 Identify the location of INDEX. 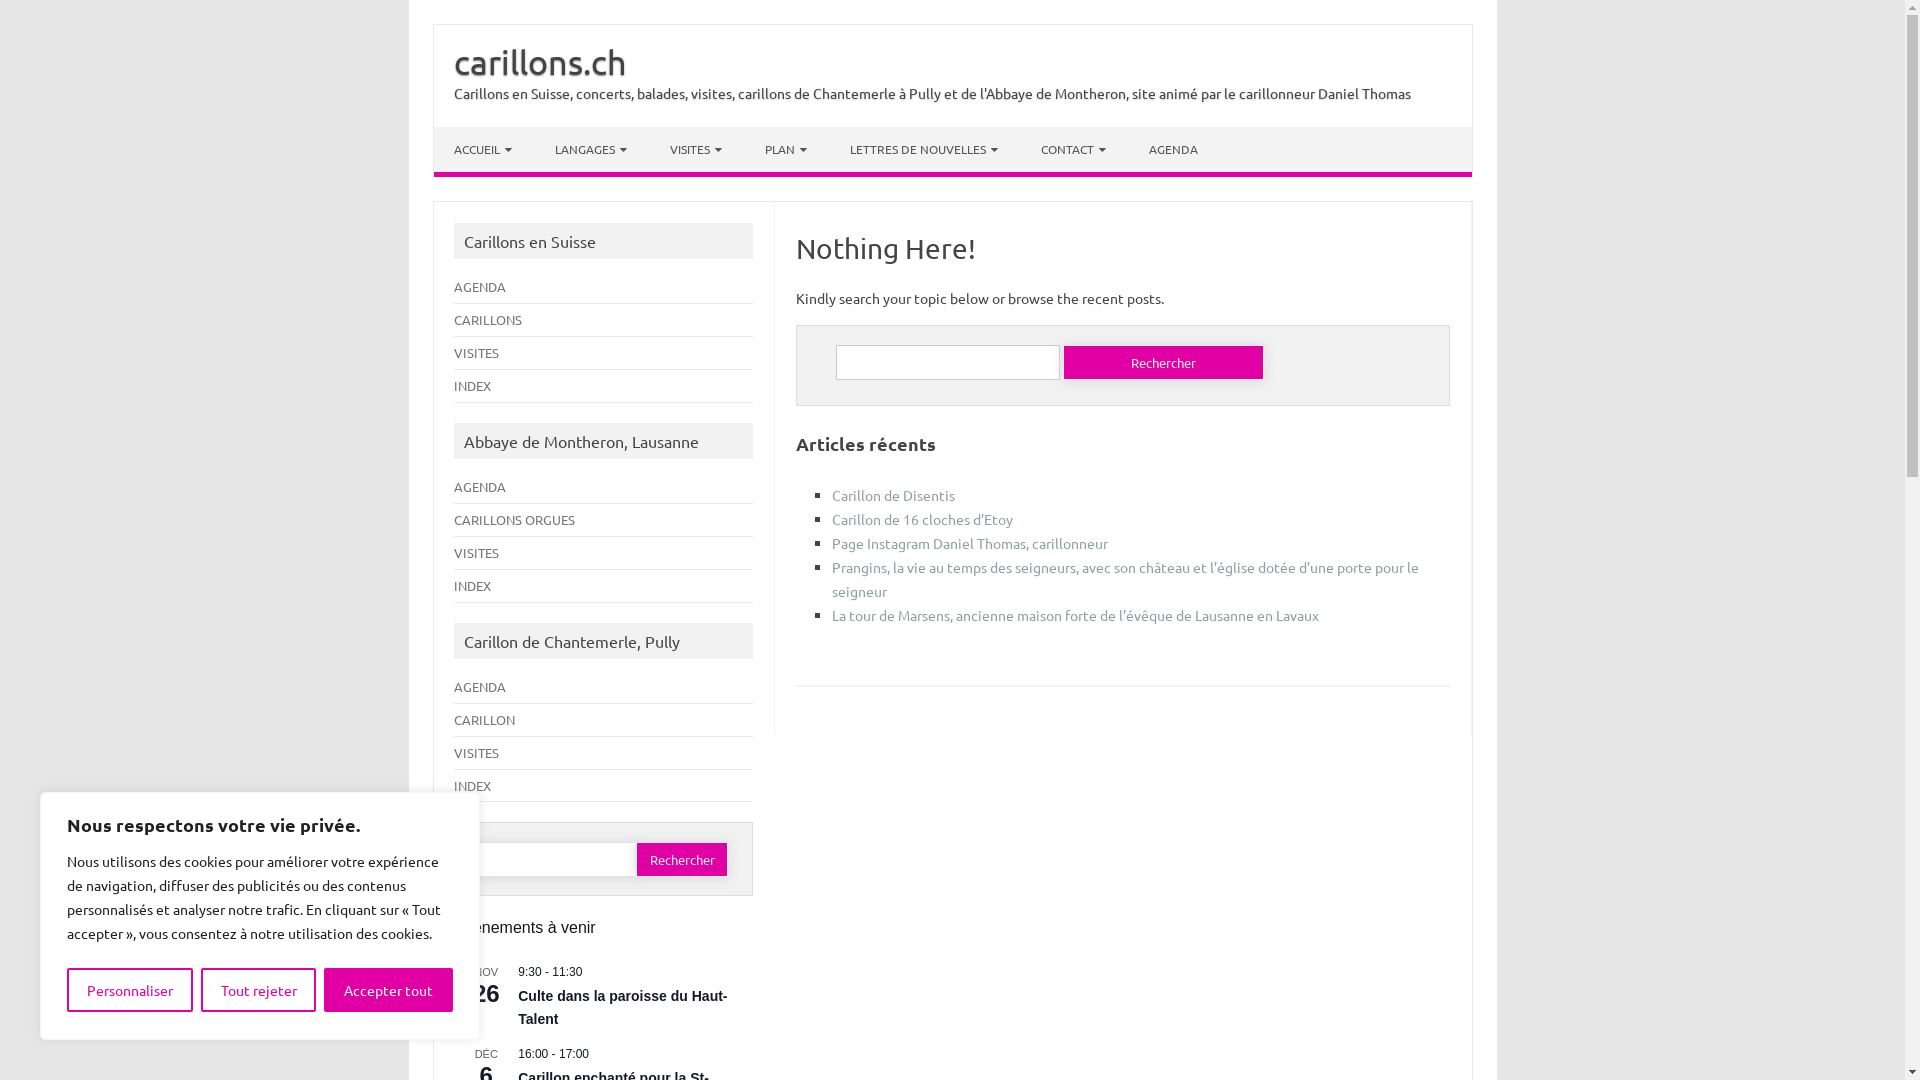
(472, 586).